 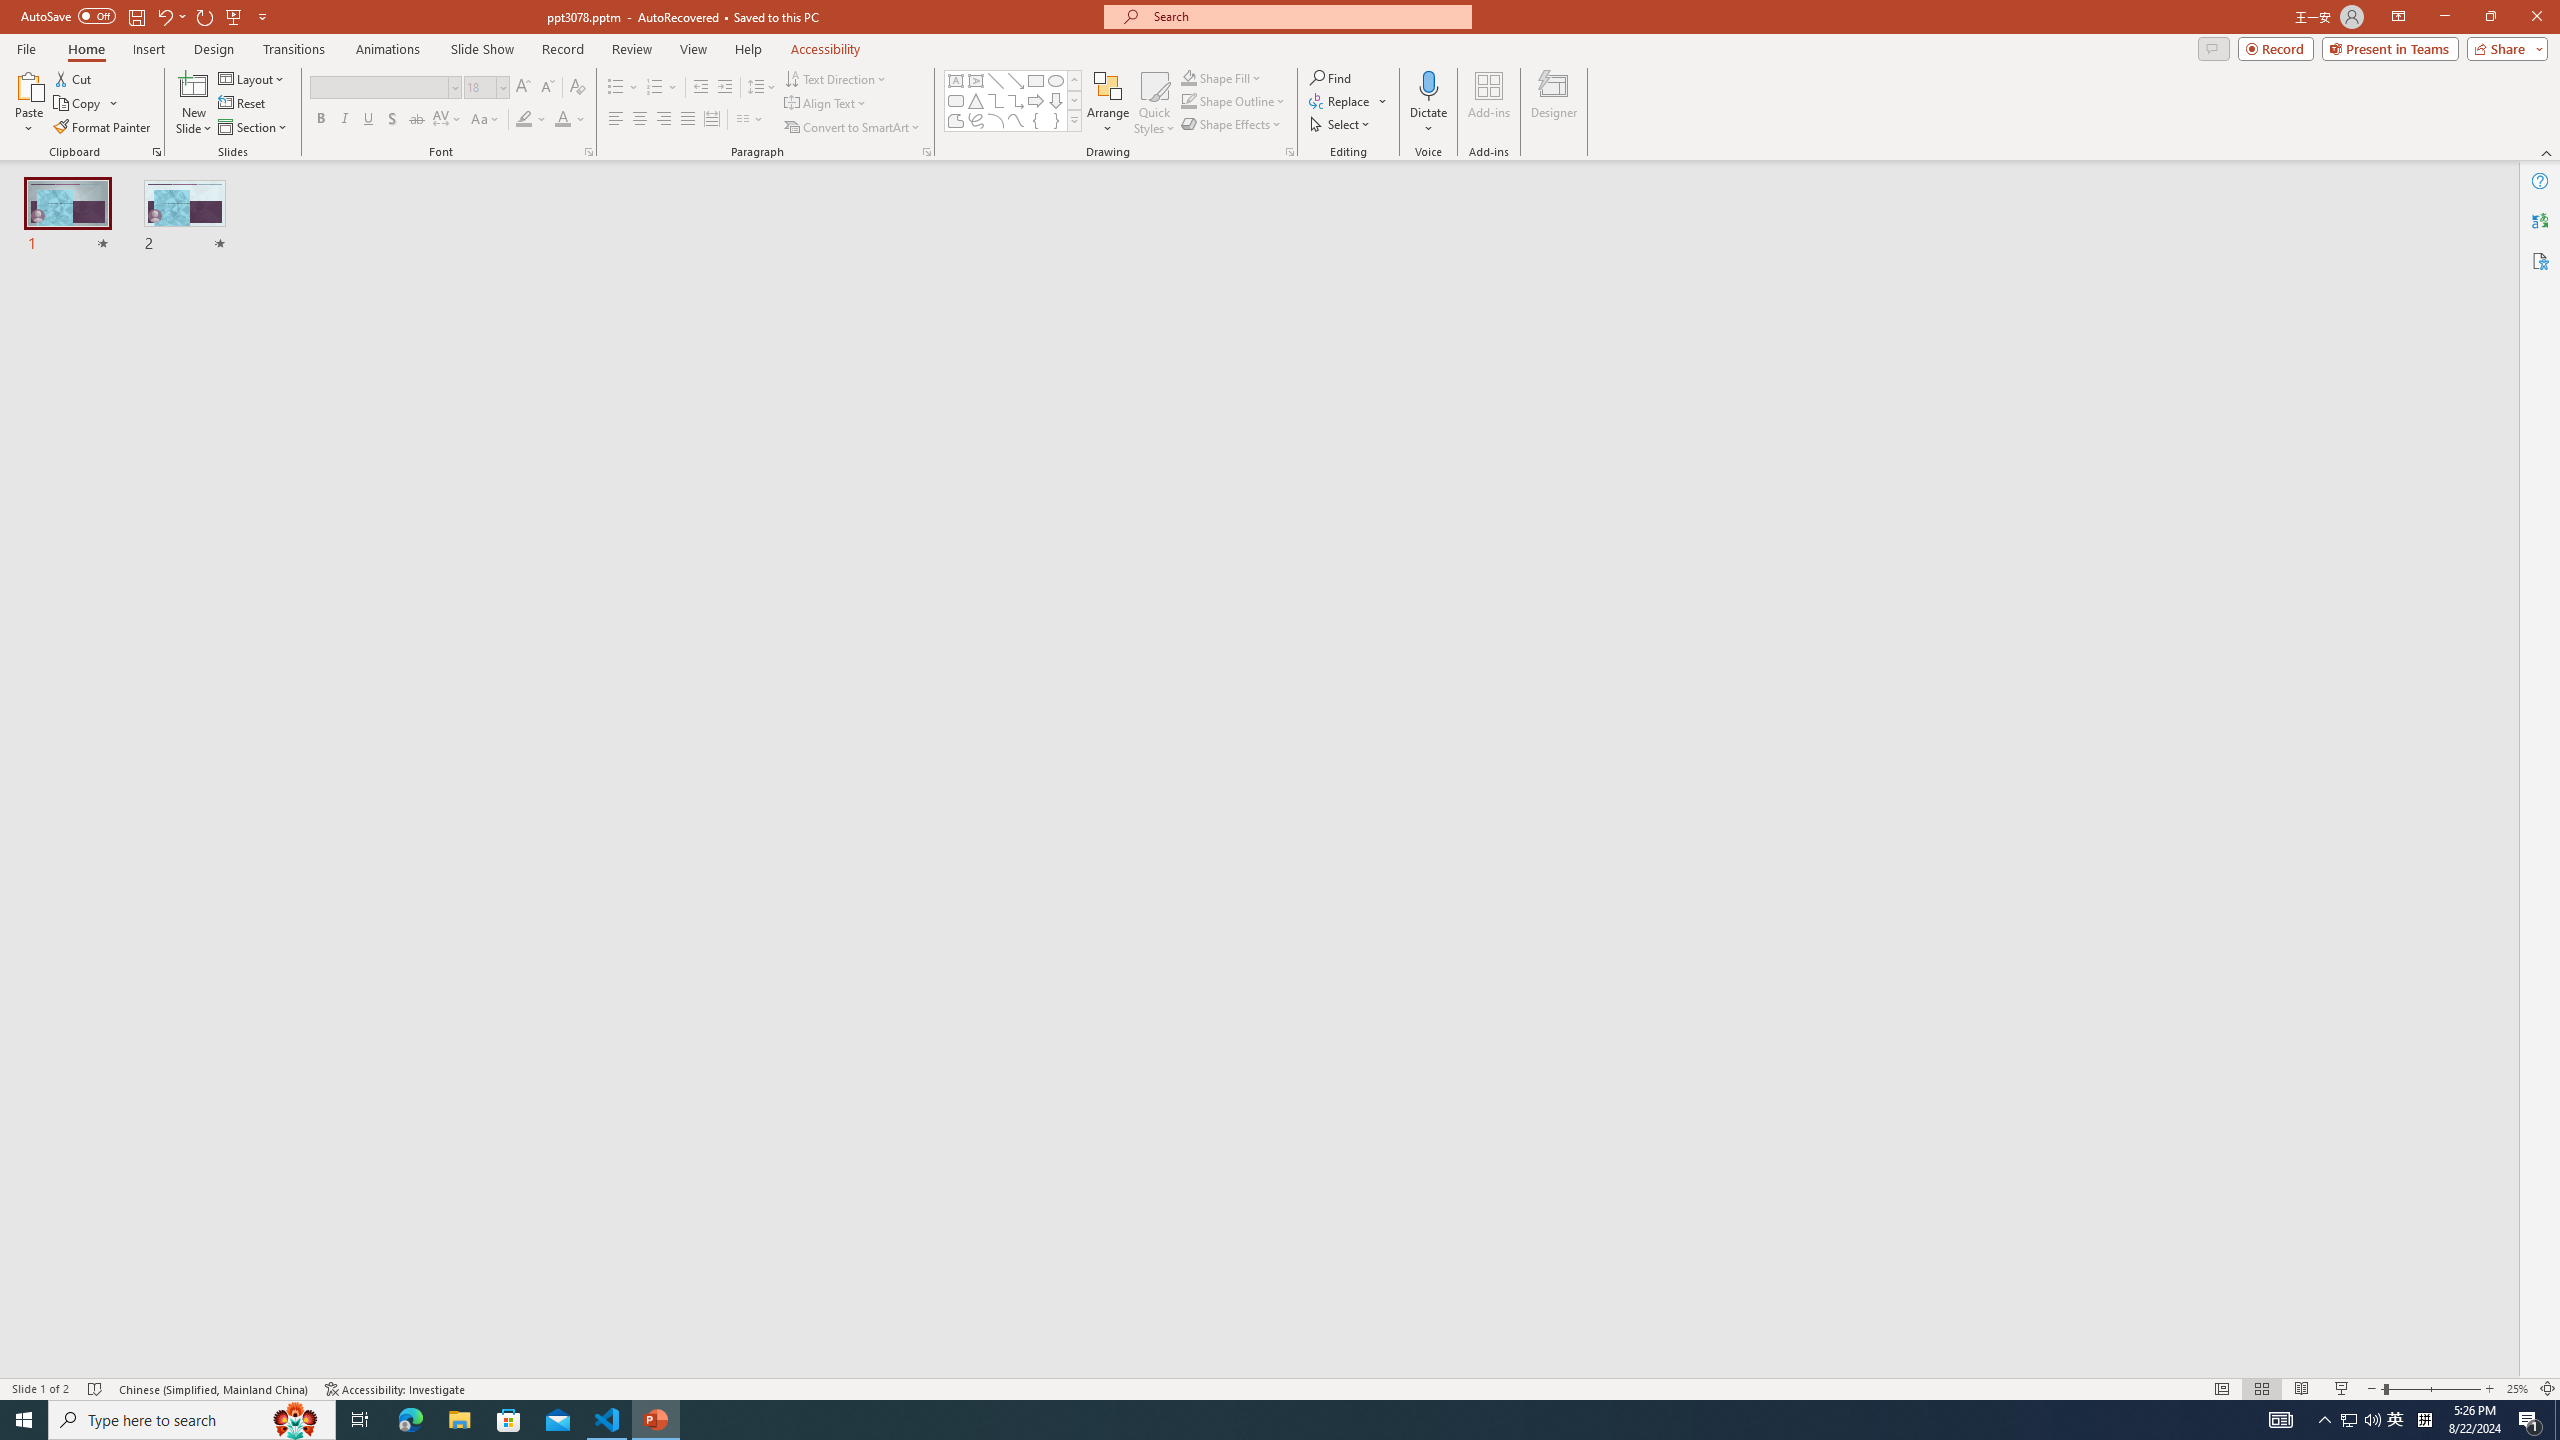 What do you see at coordinates (436, 138) in the screenshot?
I see `Wikipedia, the free encyclopedia` at bounding box center [436, 138].